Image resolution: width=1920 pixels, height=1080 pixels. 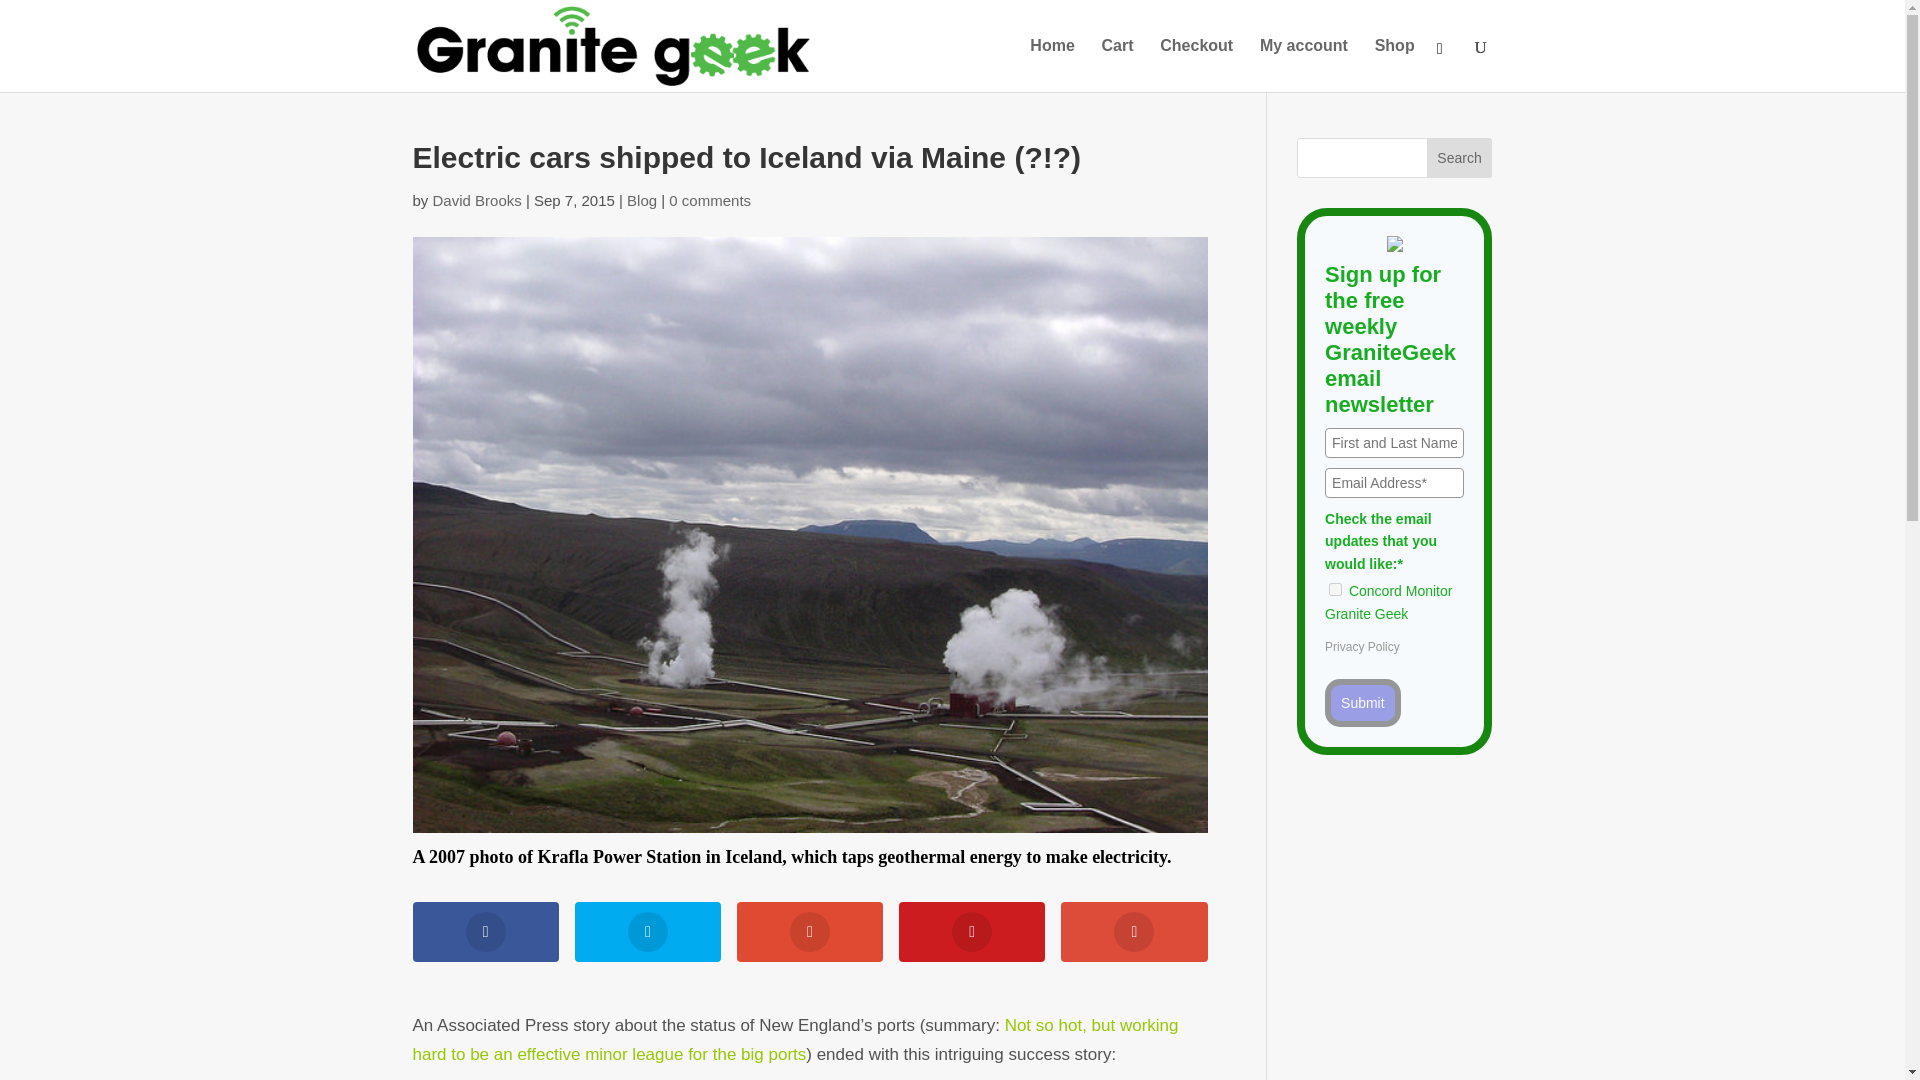 I want to click on Search, so click(x=1460, y=158).